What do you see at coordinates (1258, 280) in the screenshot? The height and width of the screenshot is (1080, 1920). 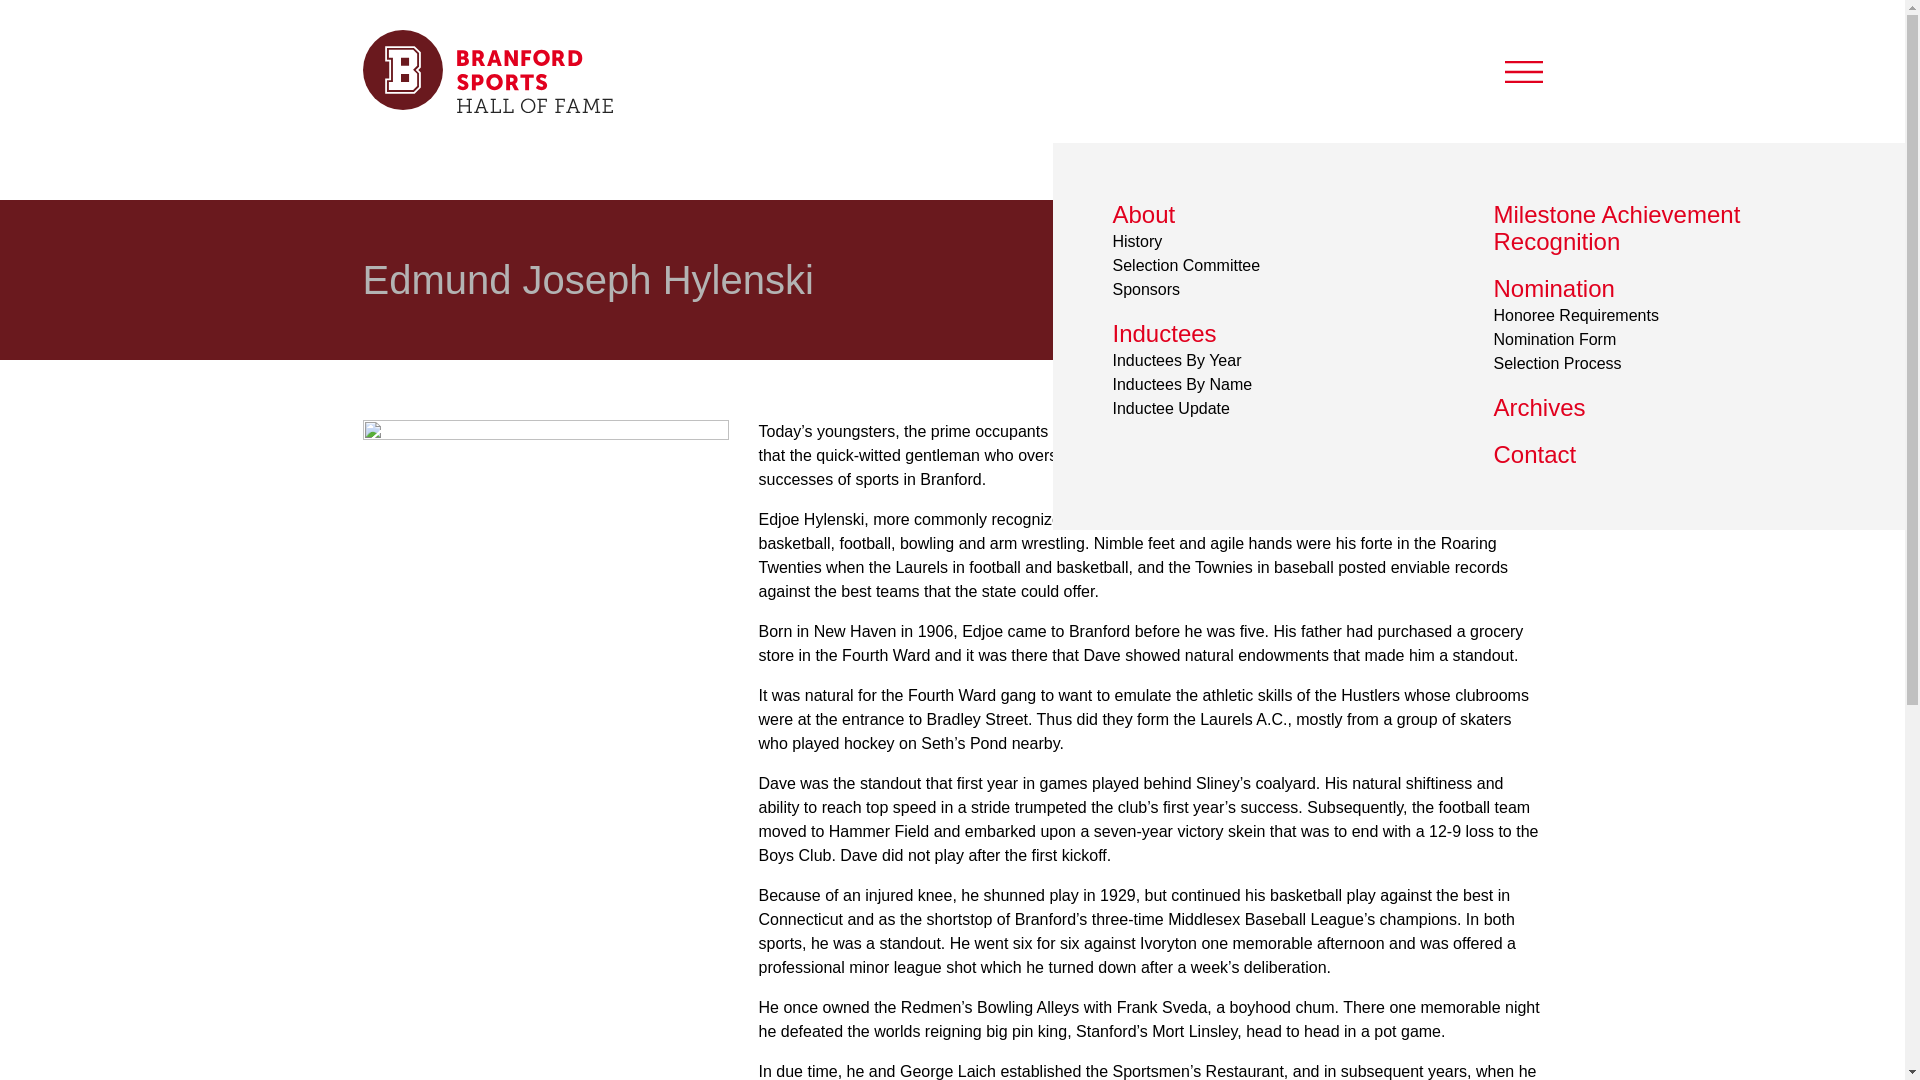 I see `Inductees by Year` at bounding box center [1258, 280].